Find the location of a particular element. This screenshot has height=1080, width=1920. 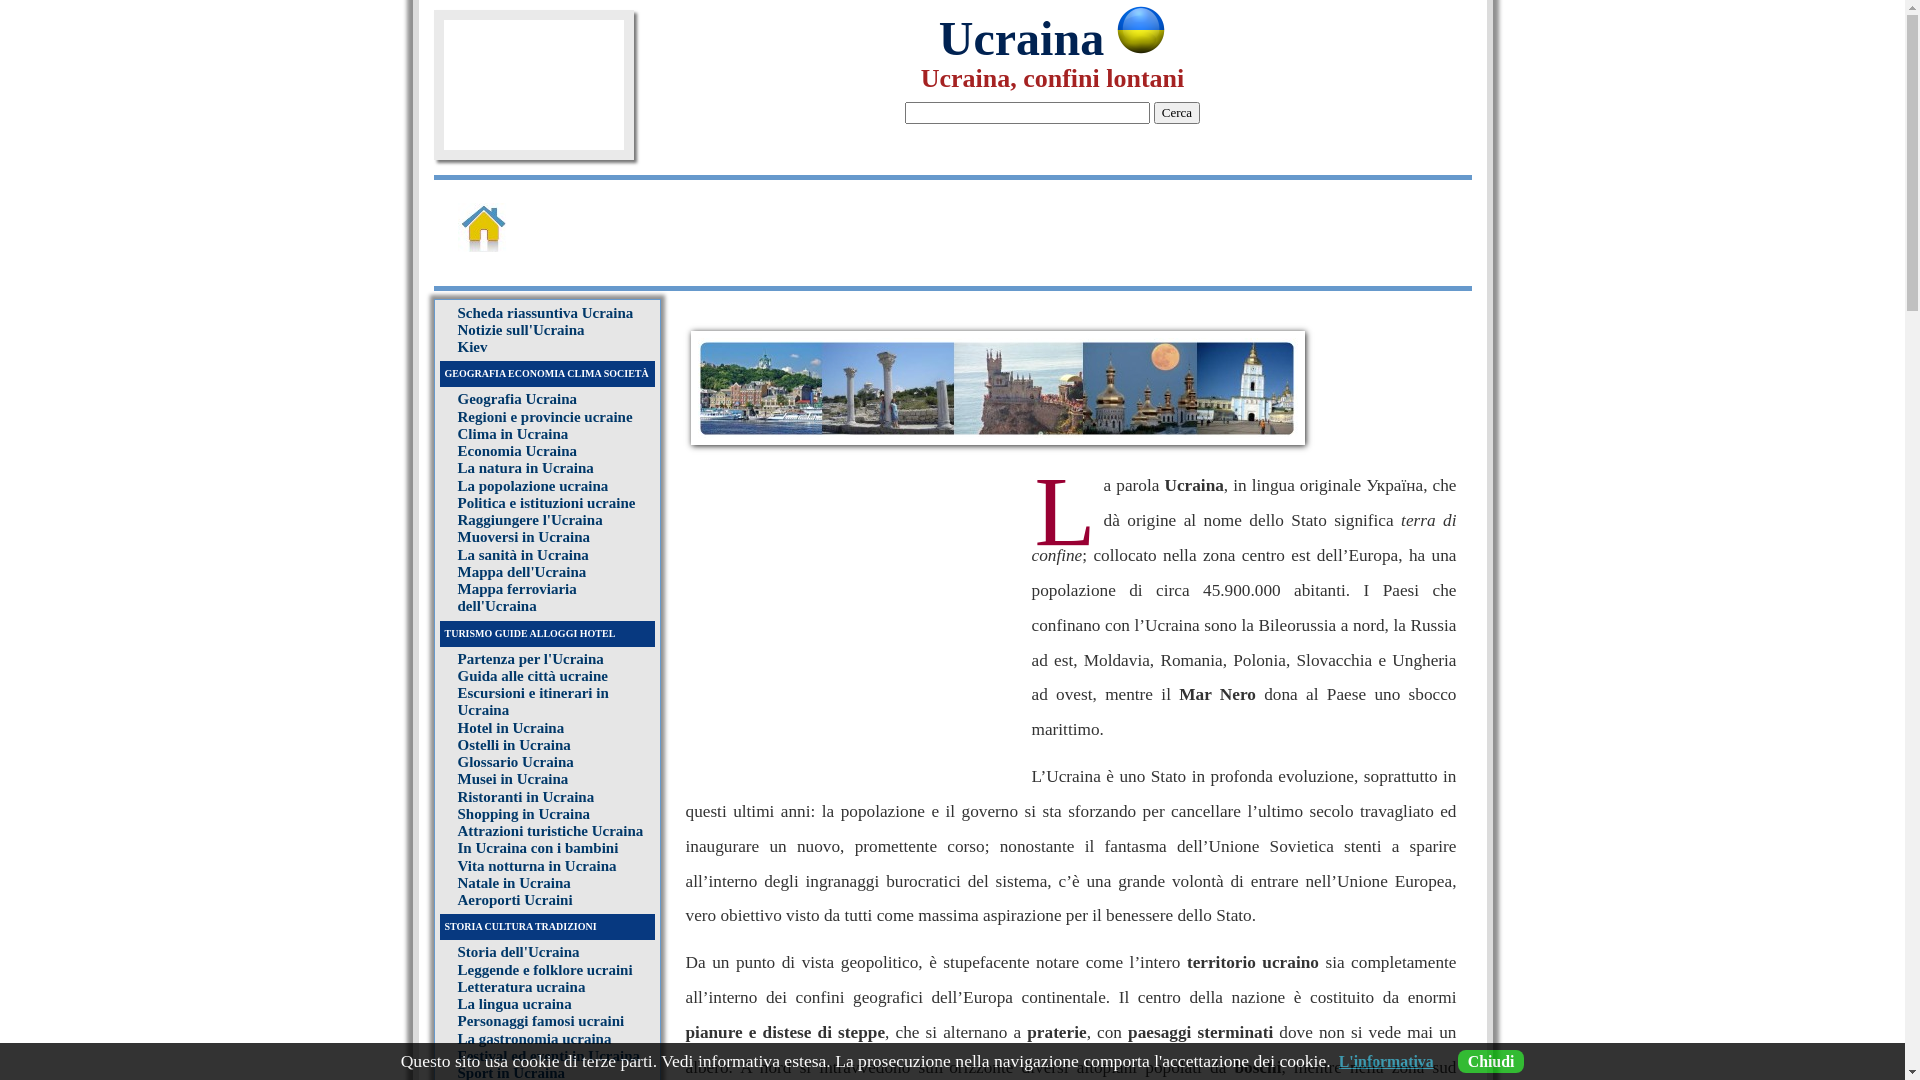

La lingua ucraina is located at coordinates (515, 1004).